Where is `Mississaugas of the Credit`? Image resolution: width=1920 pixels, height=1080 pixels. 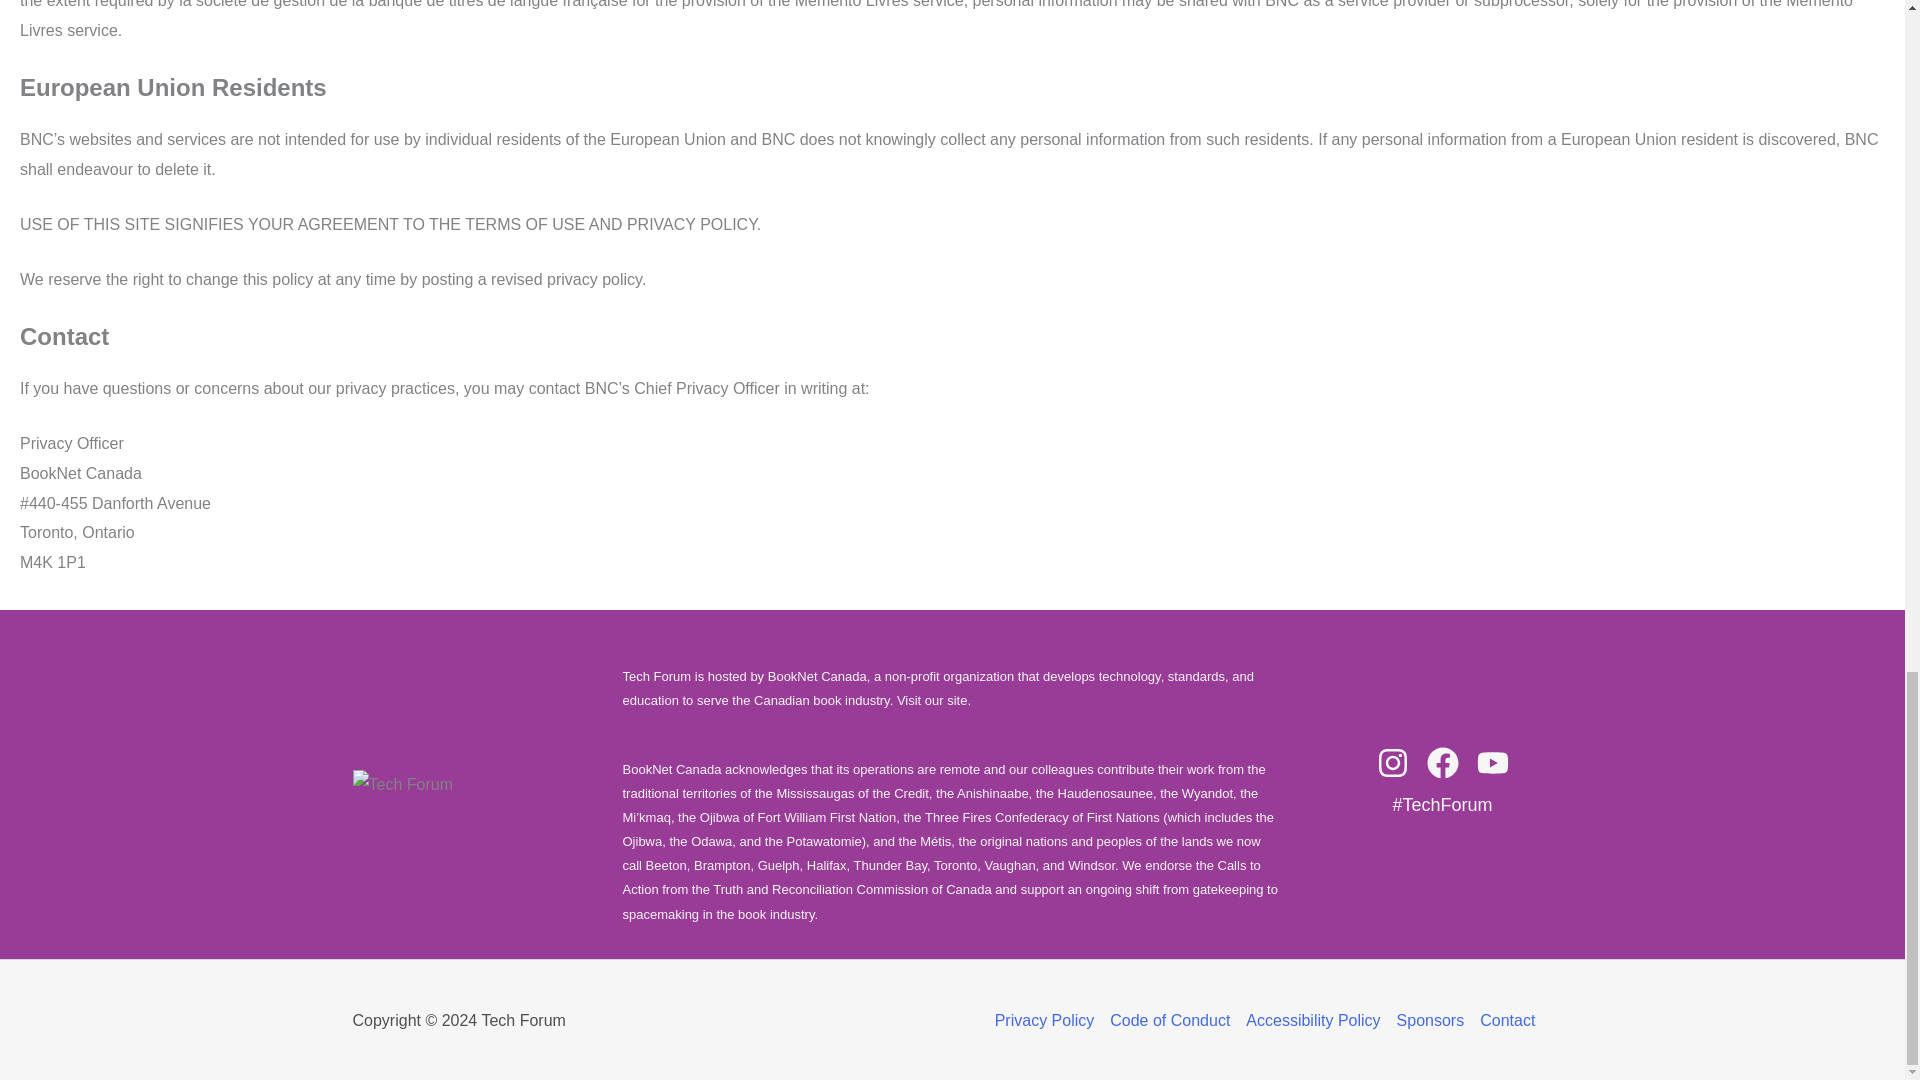
Mississaugas of the Credit is located at coordinates (851, 794).